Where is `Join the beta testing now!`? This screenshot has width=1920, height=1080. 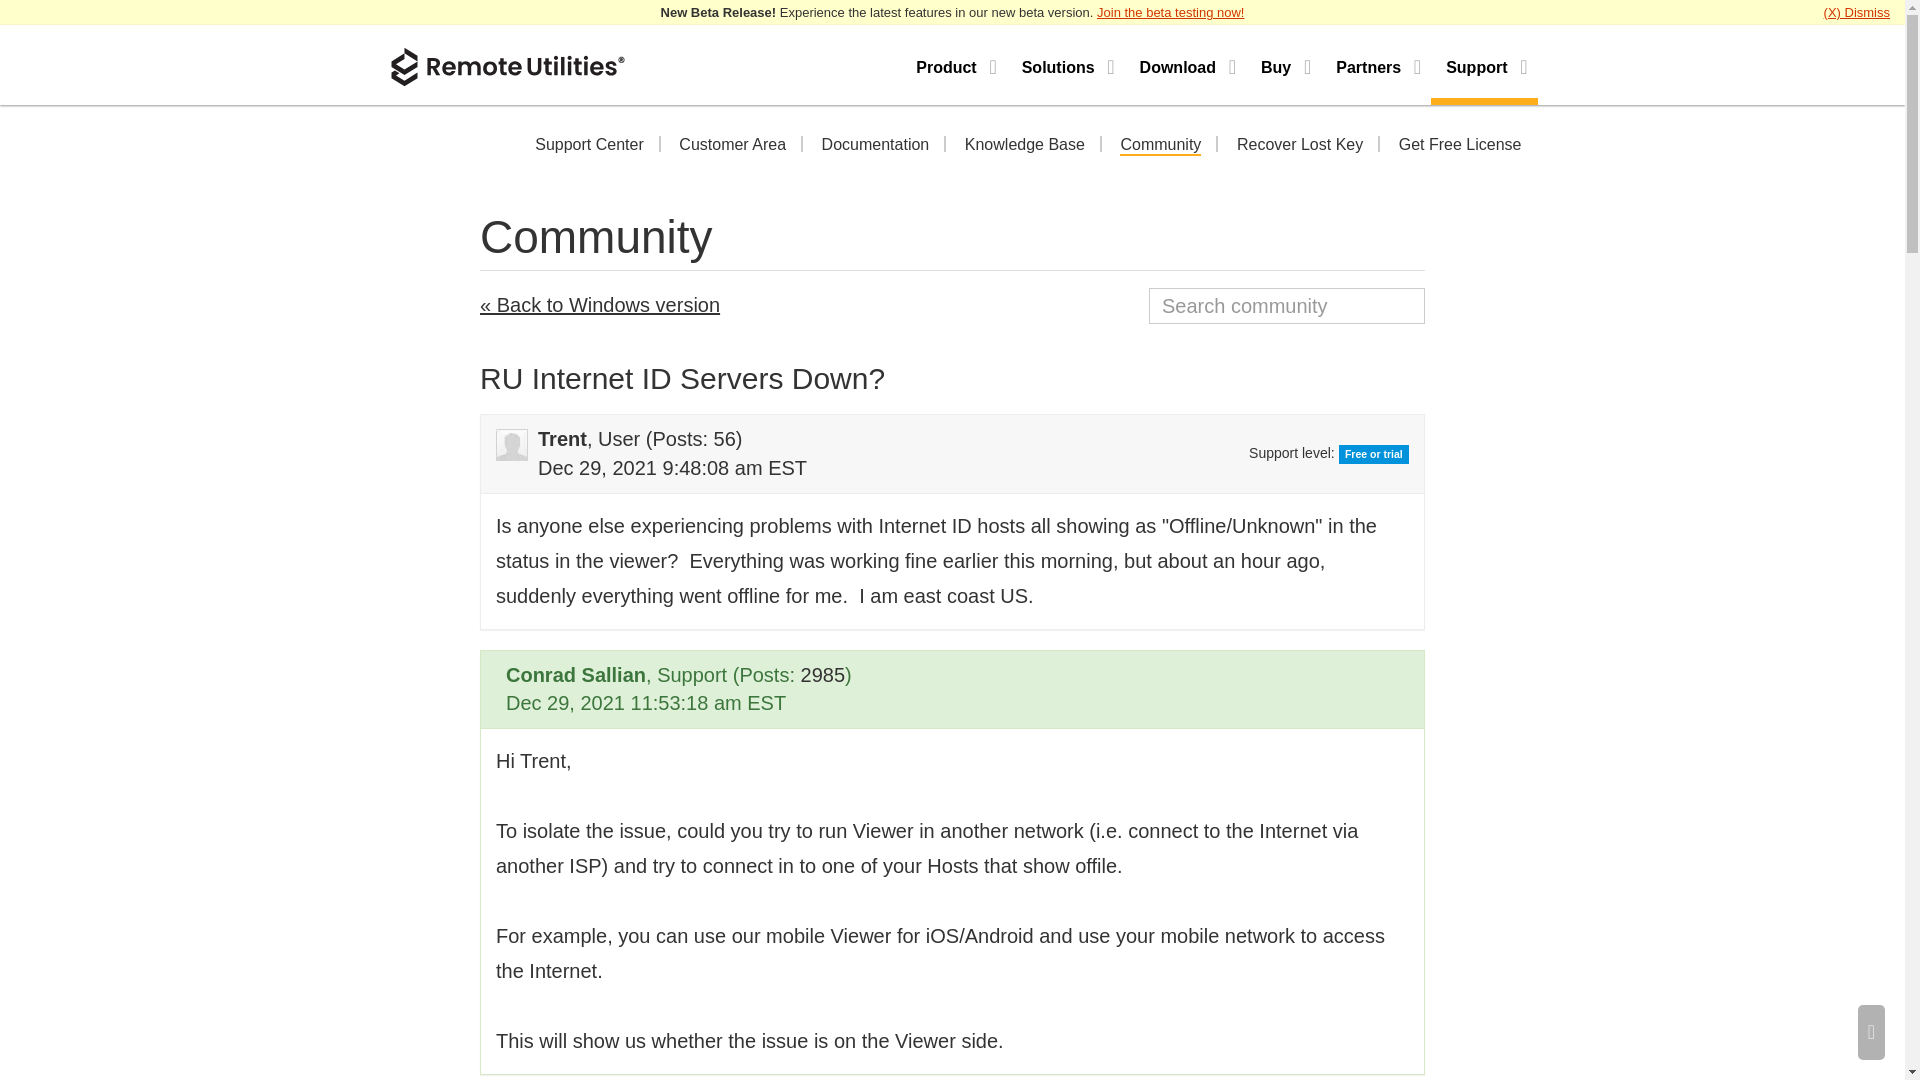
Join the beta testing now! is located at coordinates (1170, 12).